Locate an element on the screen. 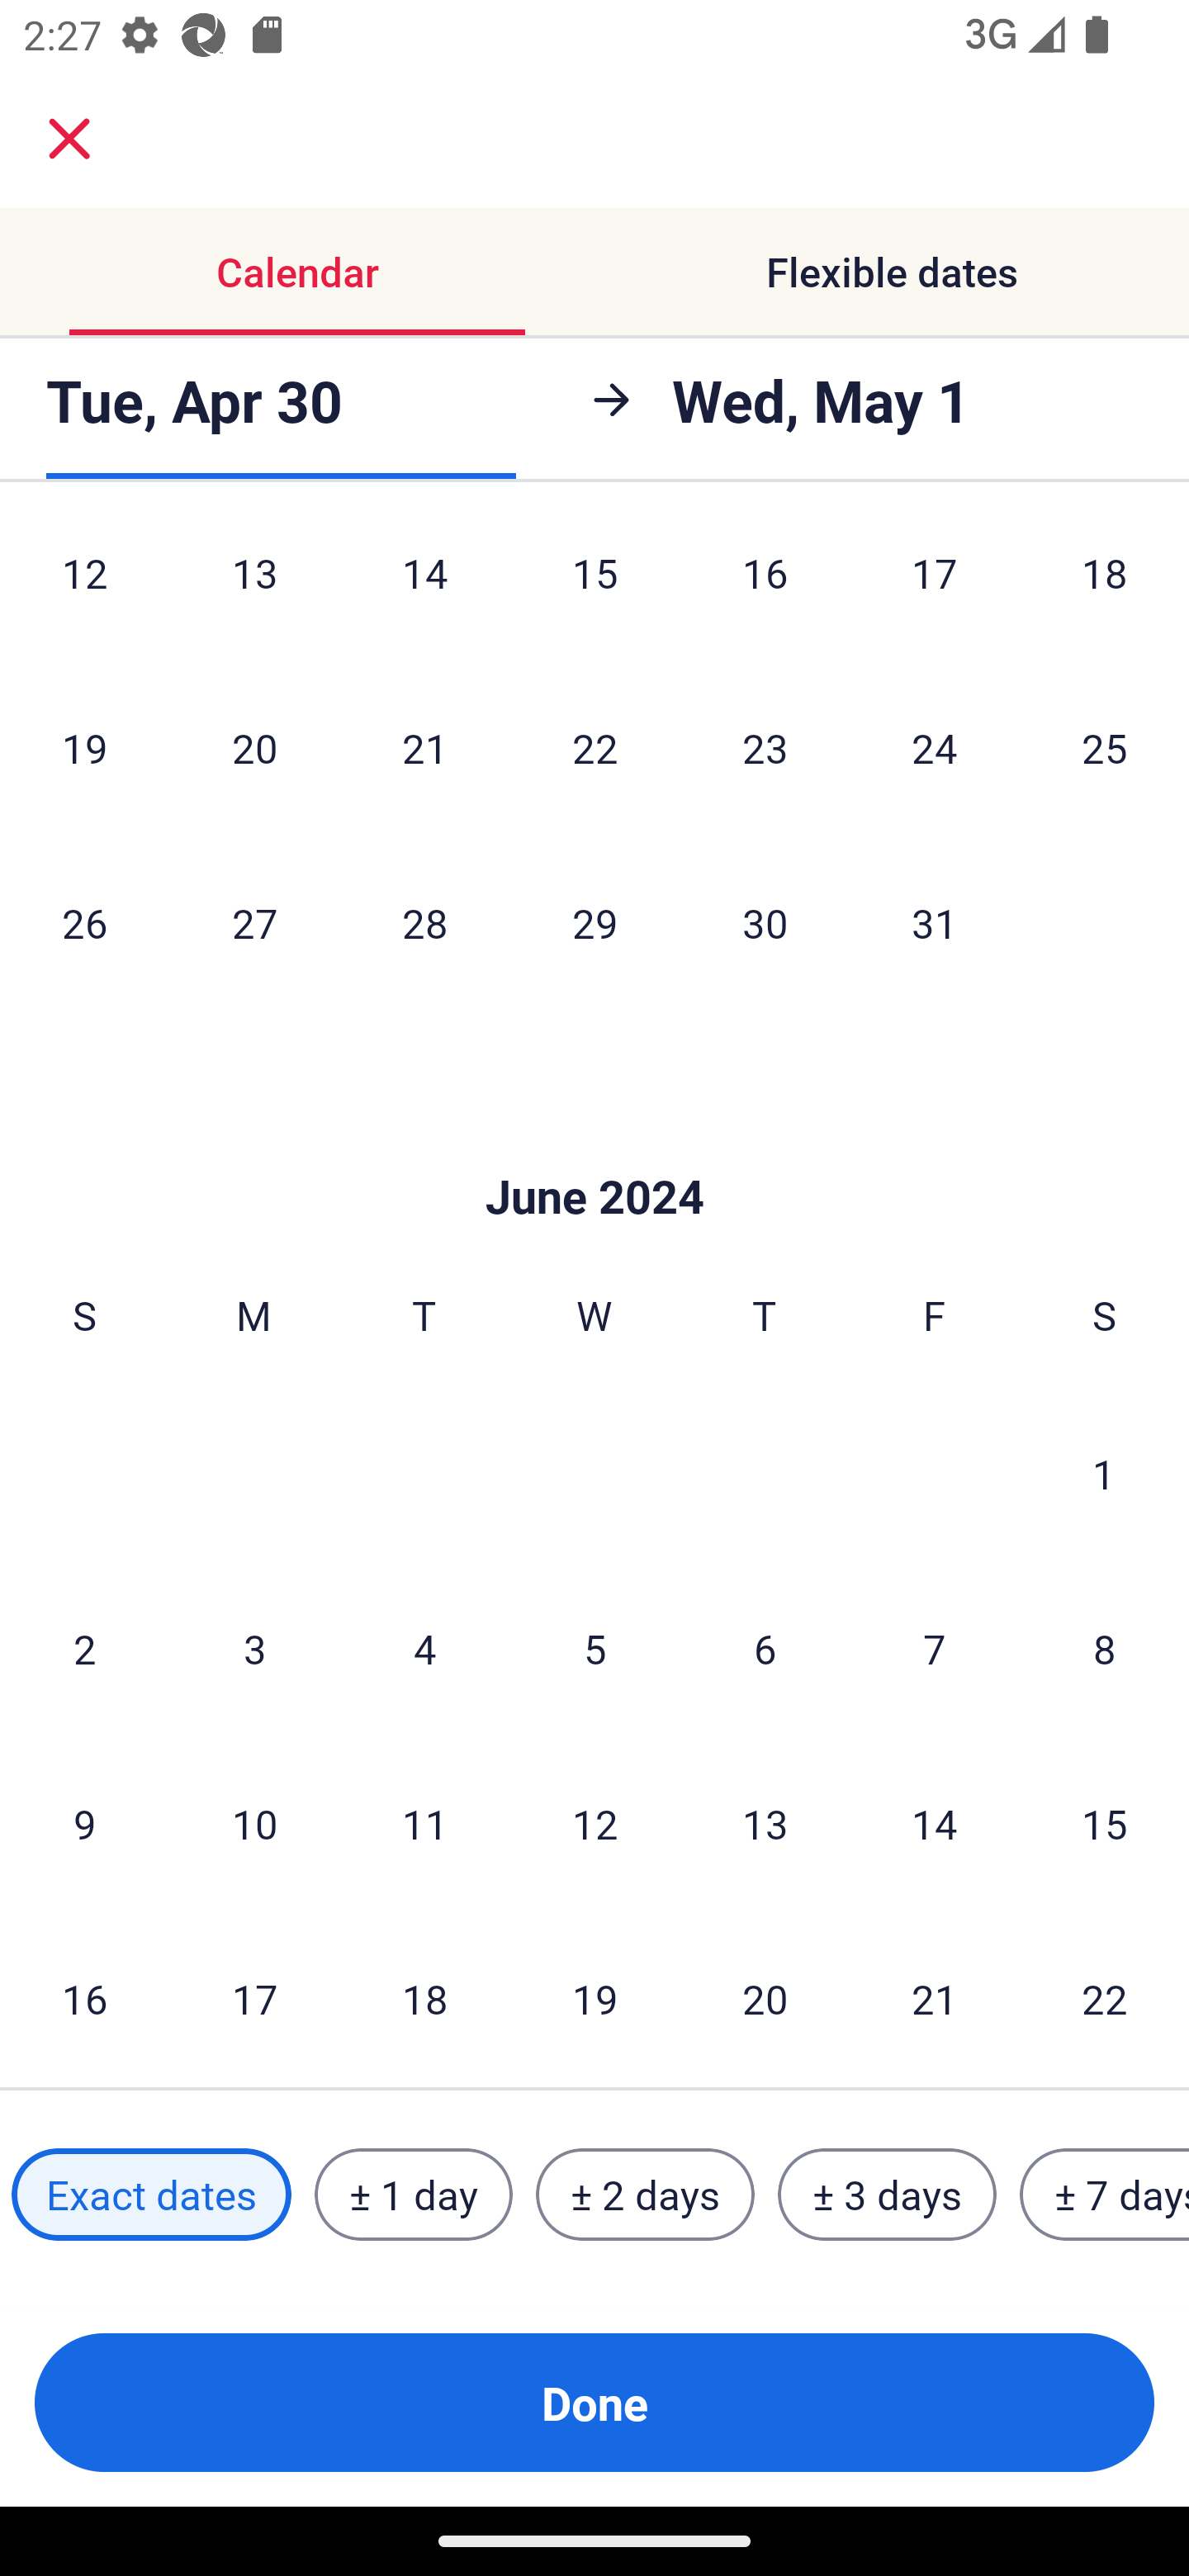  4 Tuesday, June 4, 2024 is located at coordinates (424, 1648).